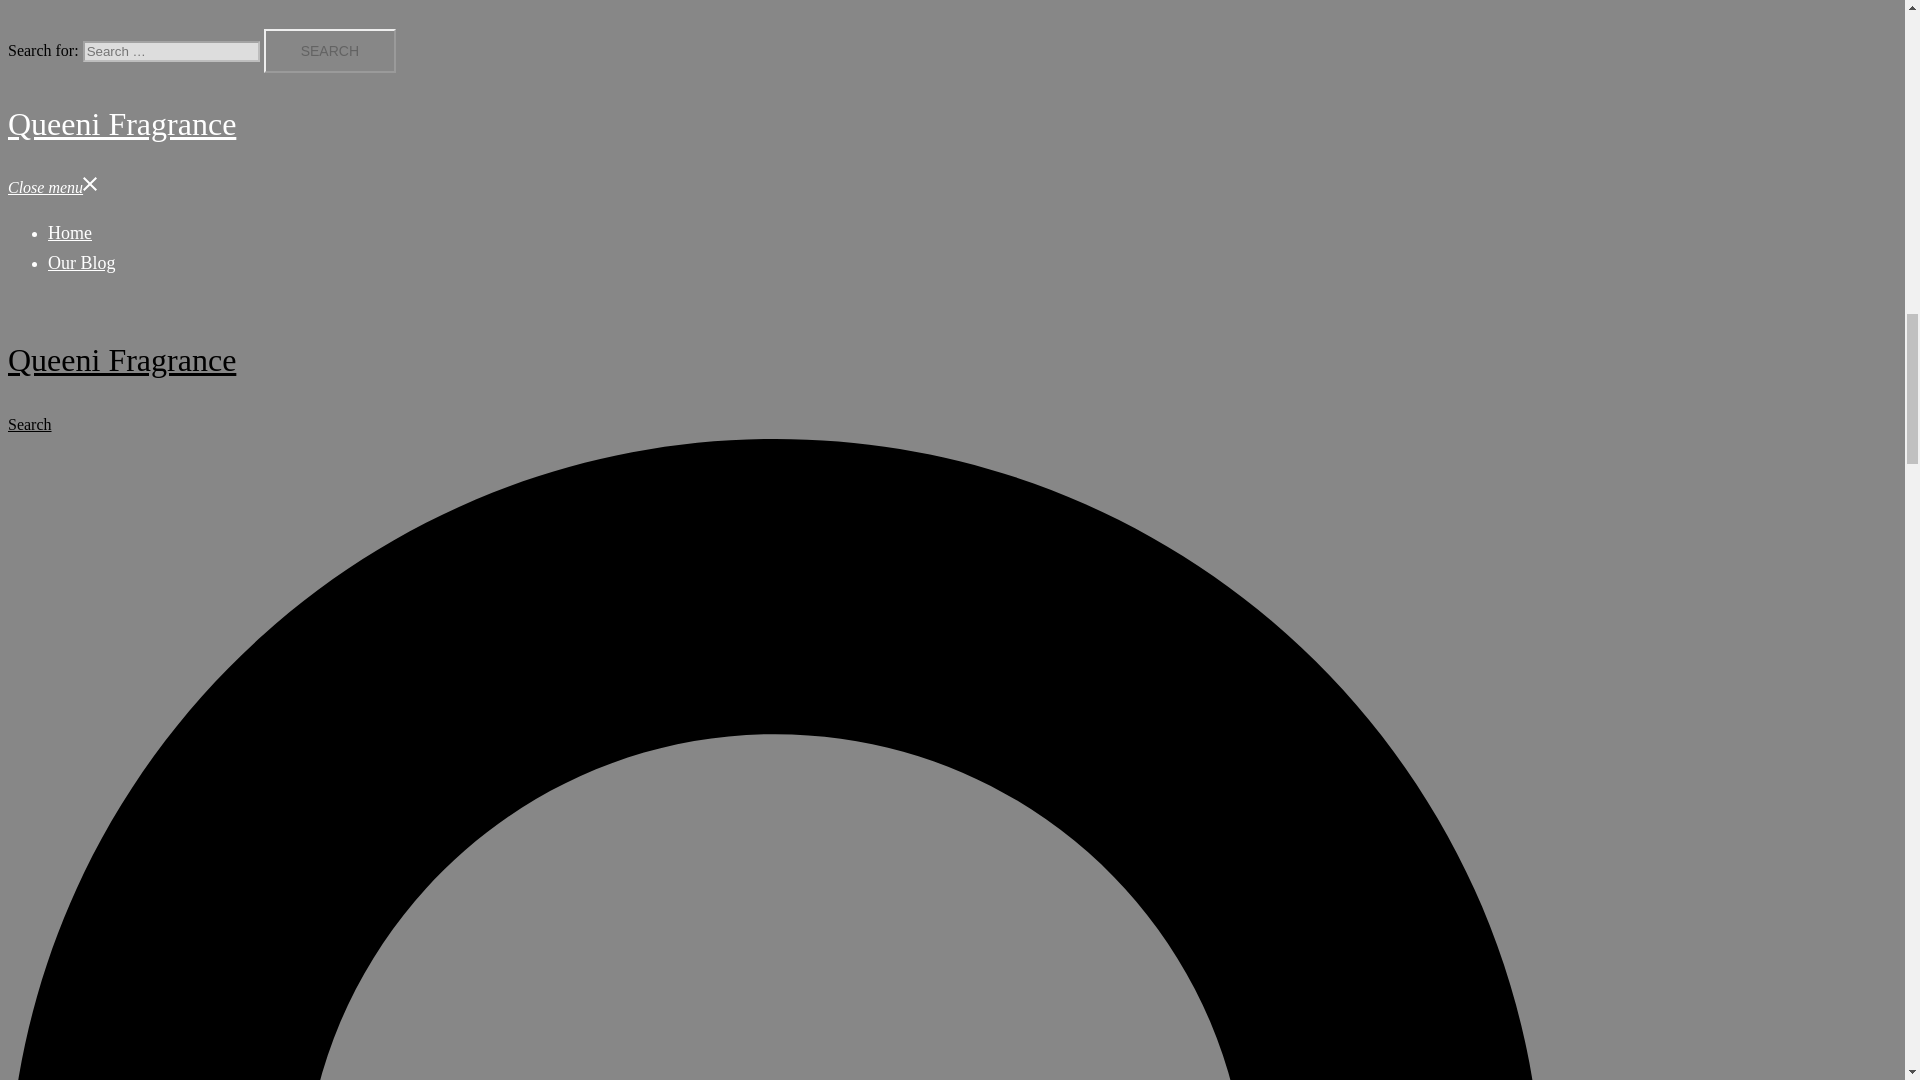 The height and width of the screenshot is (1080, 1920). I want to click on Our Blog, so click(82, 262).